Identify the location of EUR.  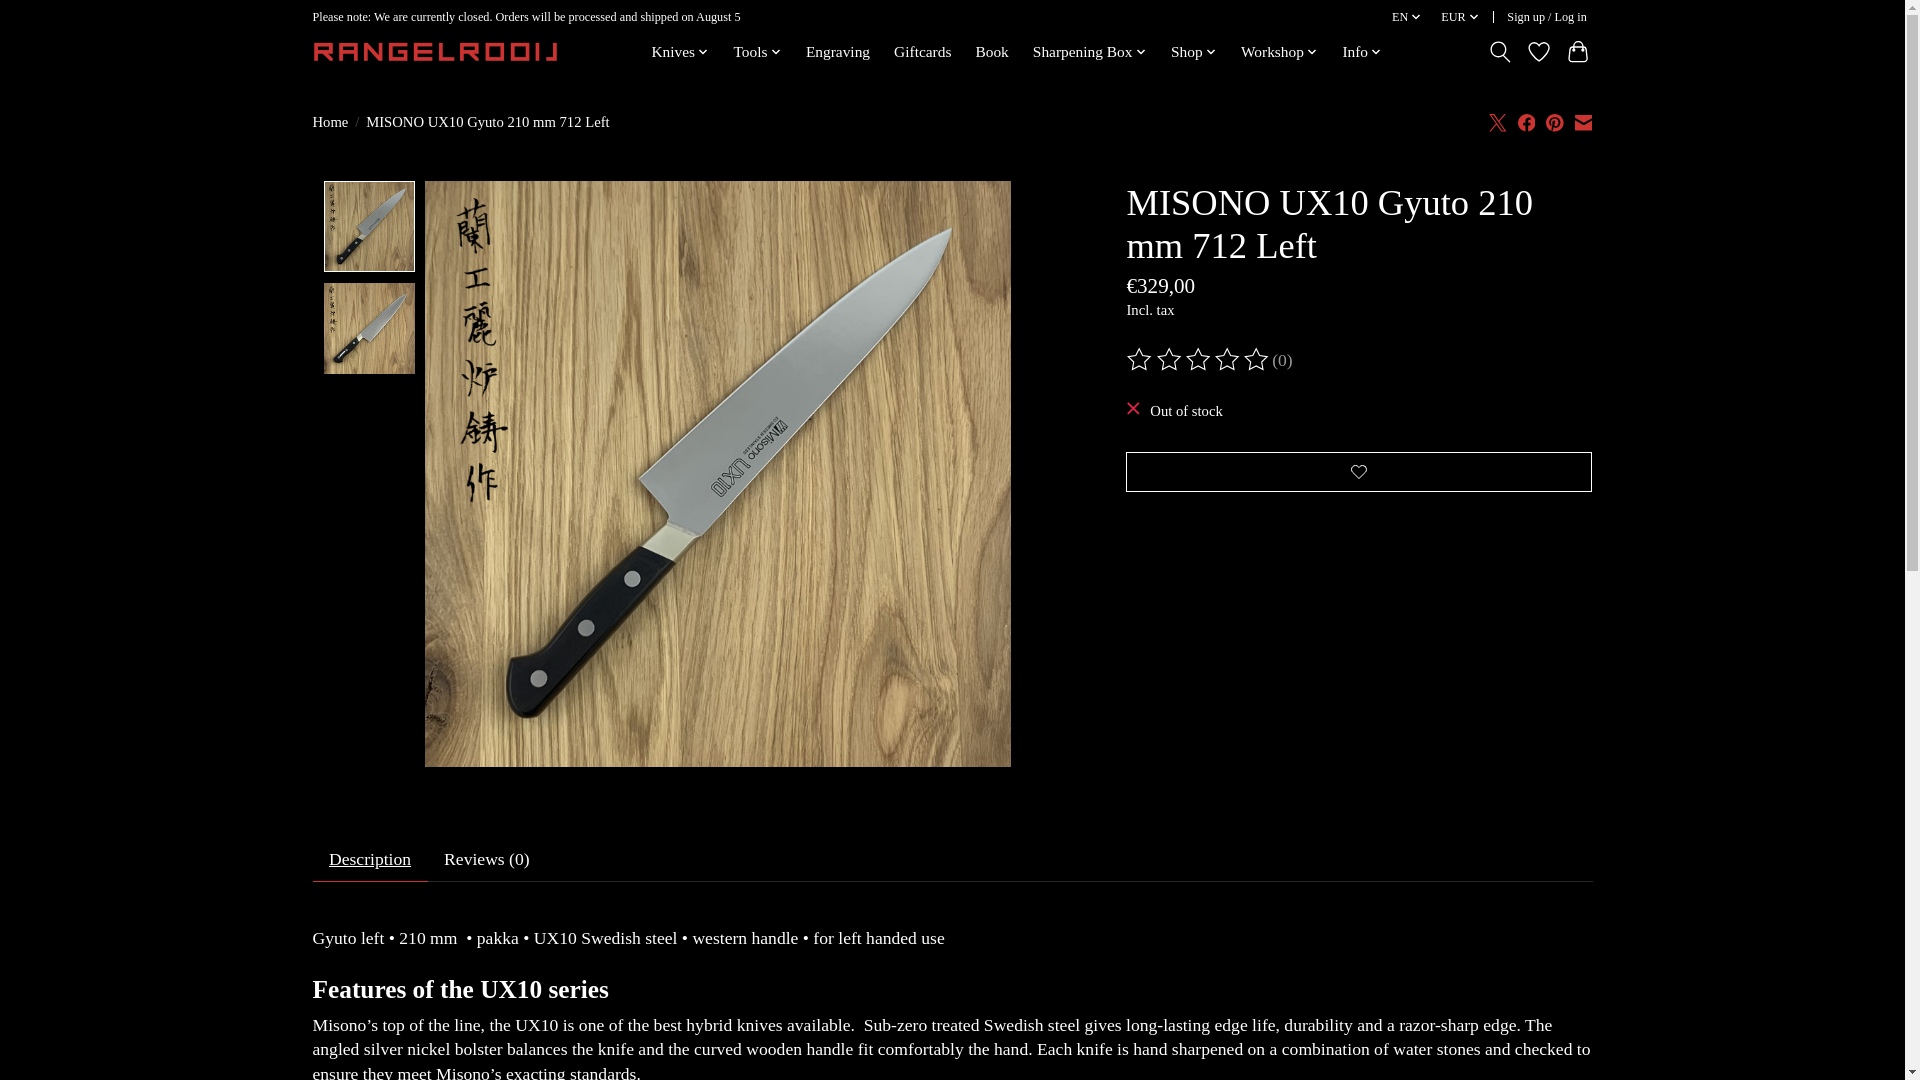
(1461, 18).